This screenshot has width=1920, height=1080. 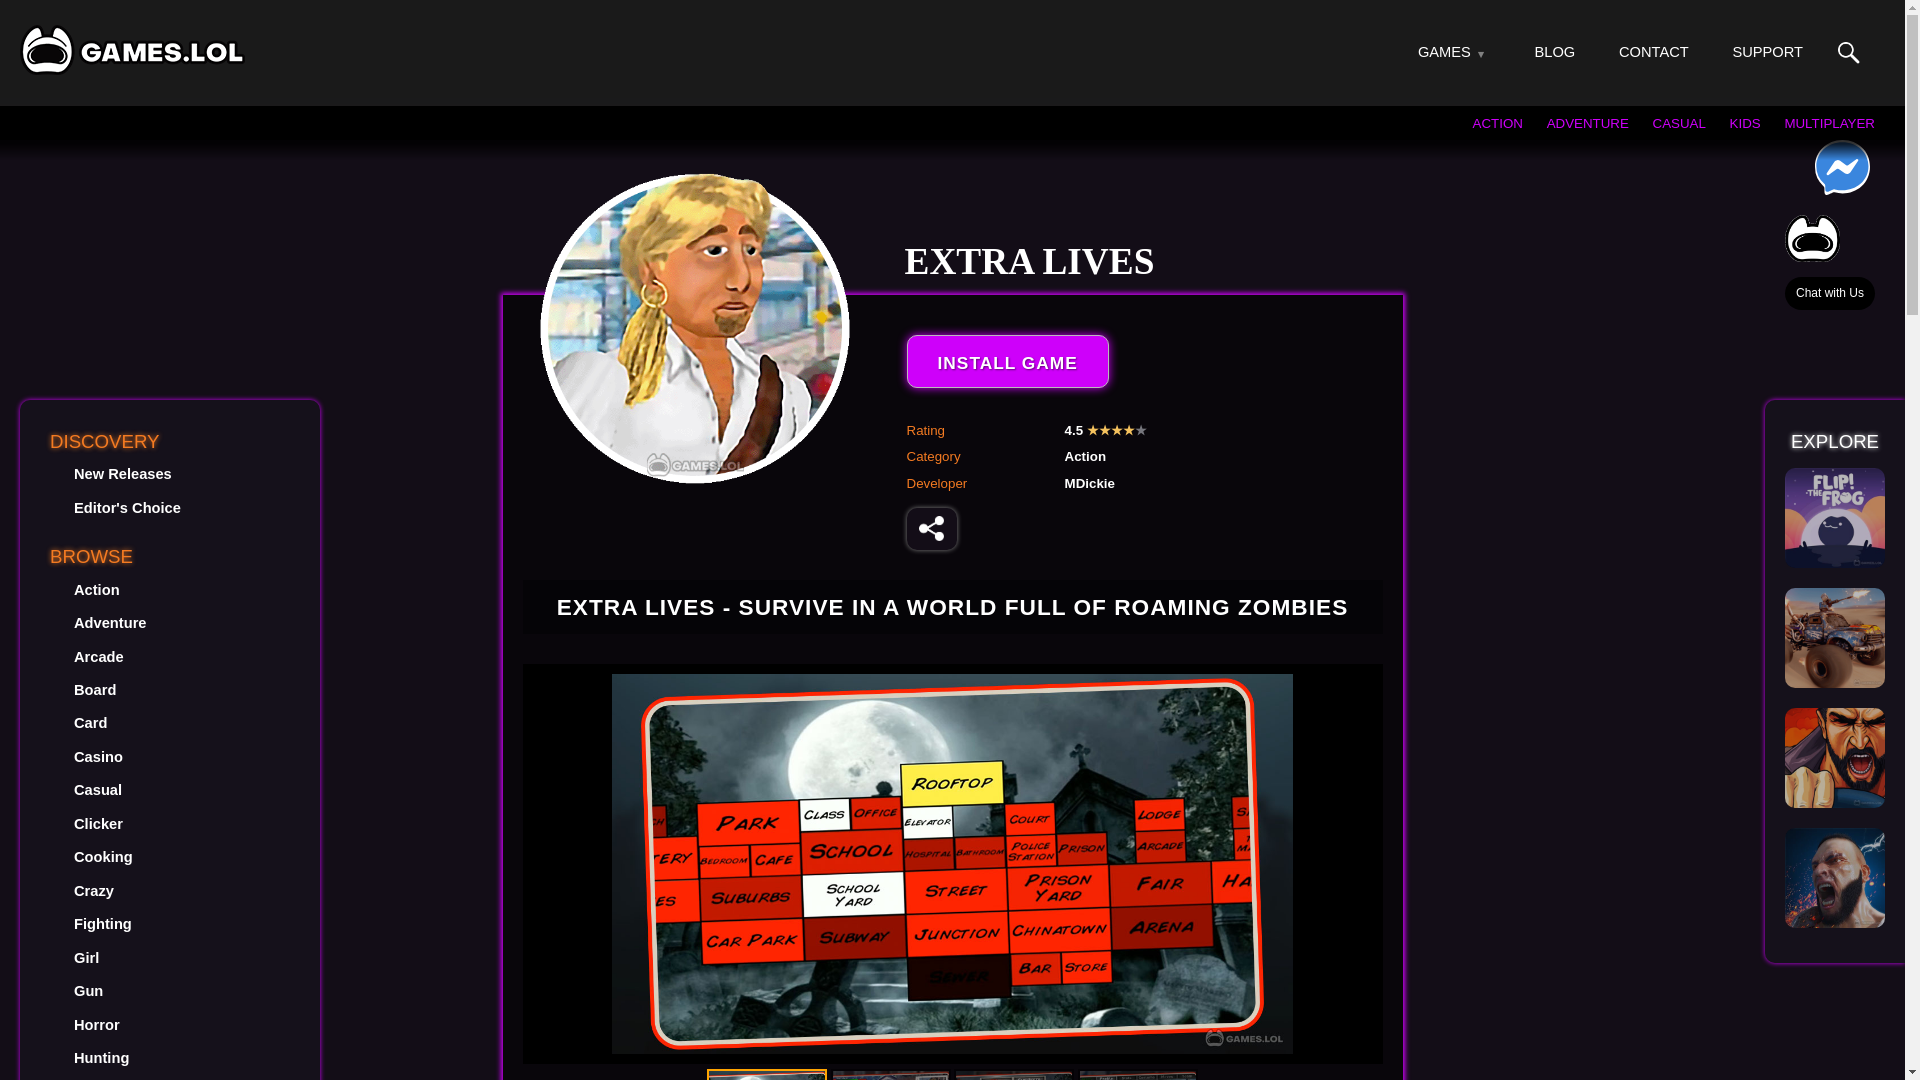 I want to click on Adventure, so click(x=110, y=622).